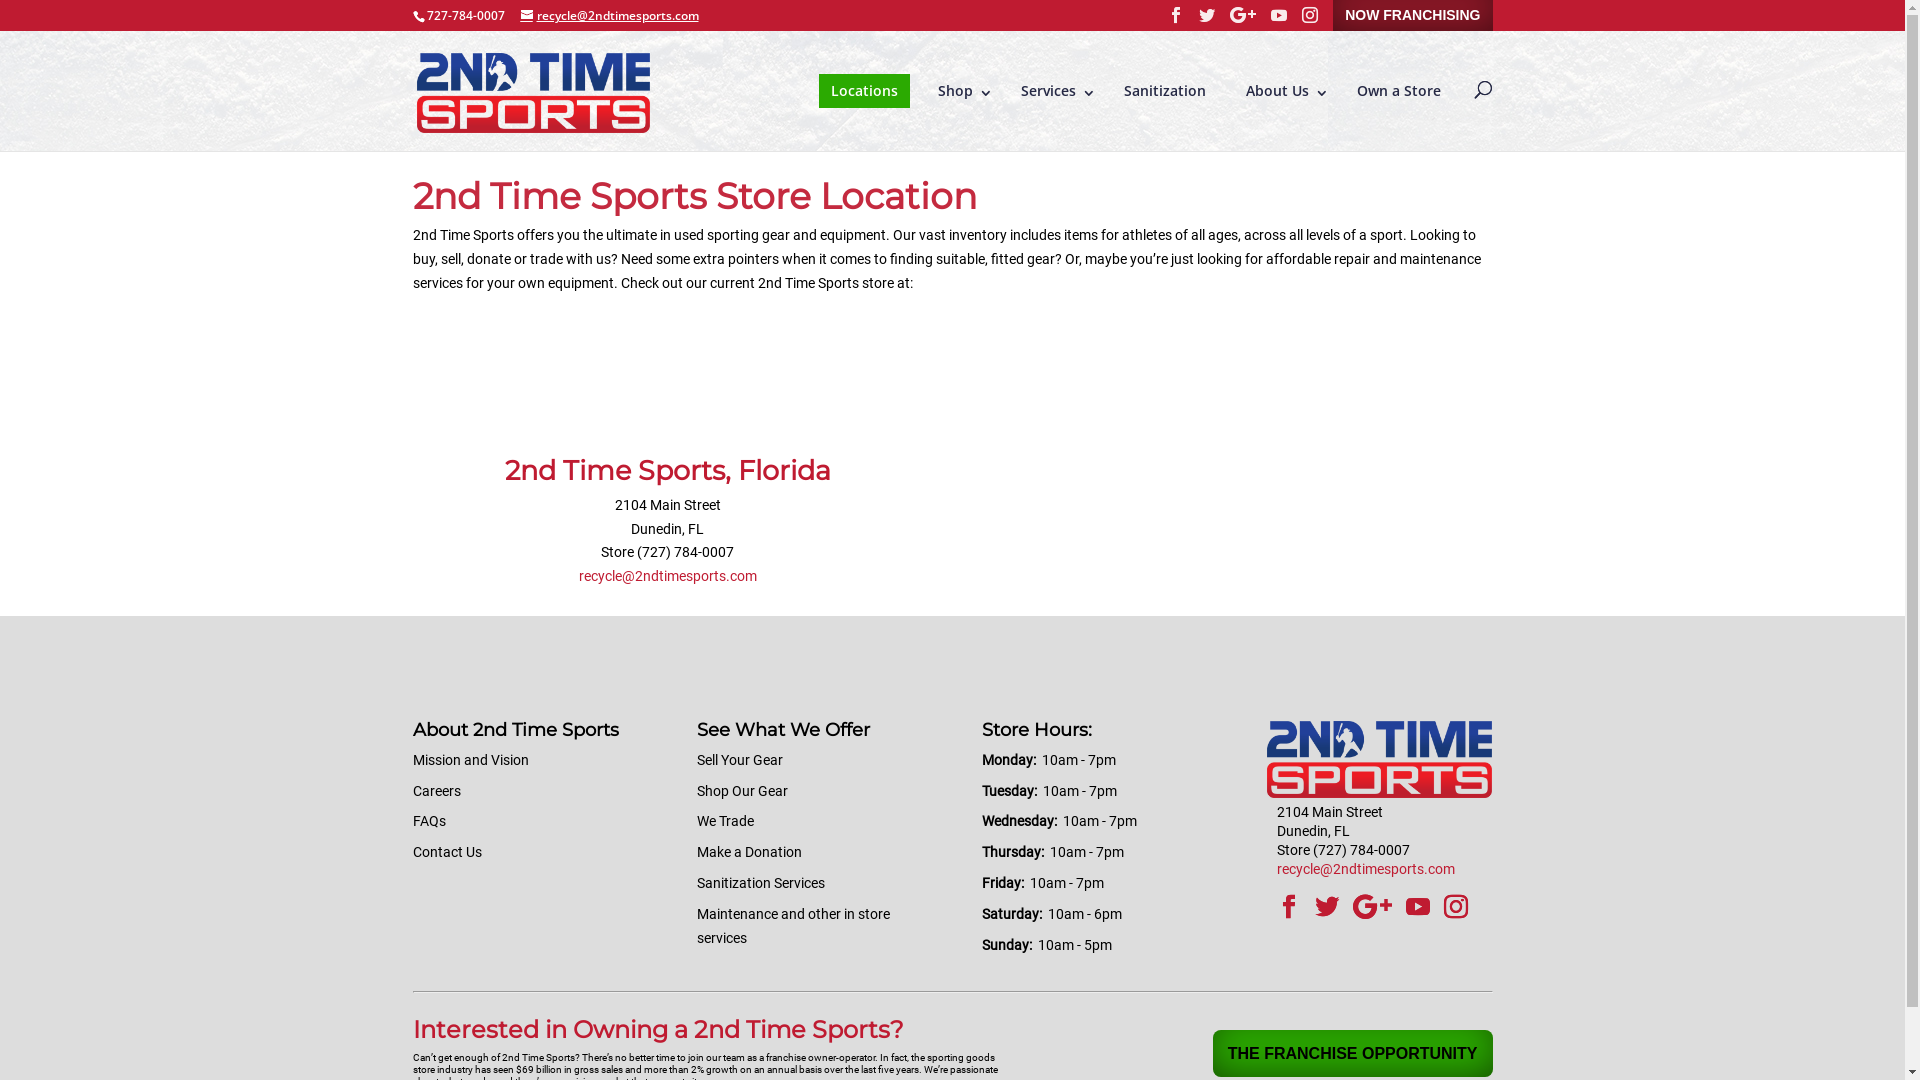  Describe the element at coordinates (609, 16) in the screenshot. I see `recycle@2ndtimesports.com` at that location.